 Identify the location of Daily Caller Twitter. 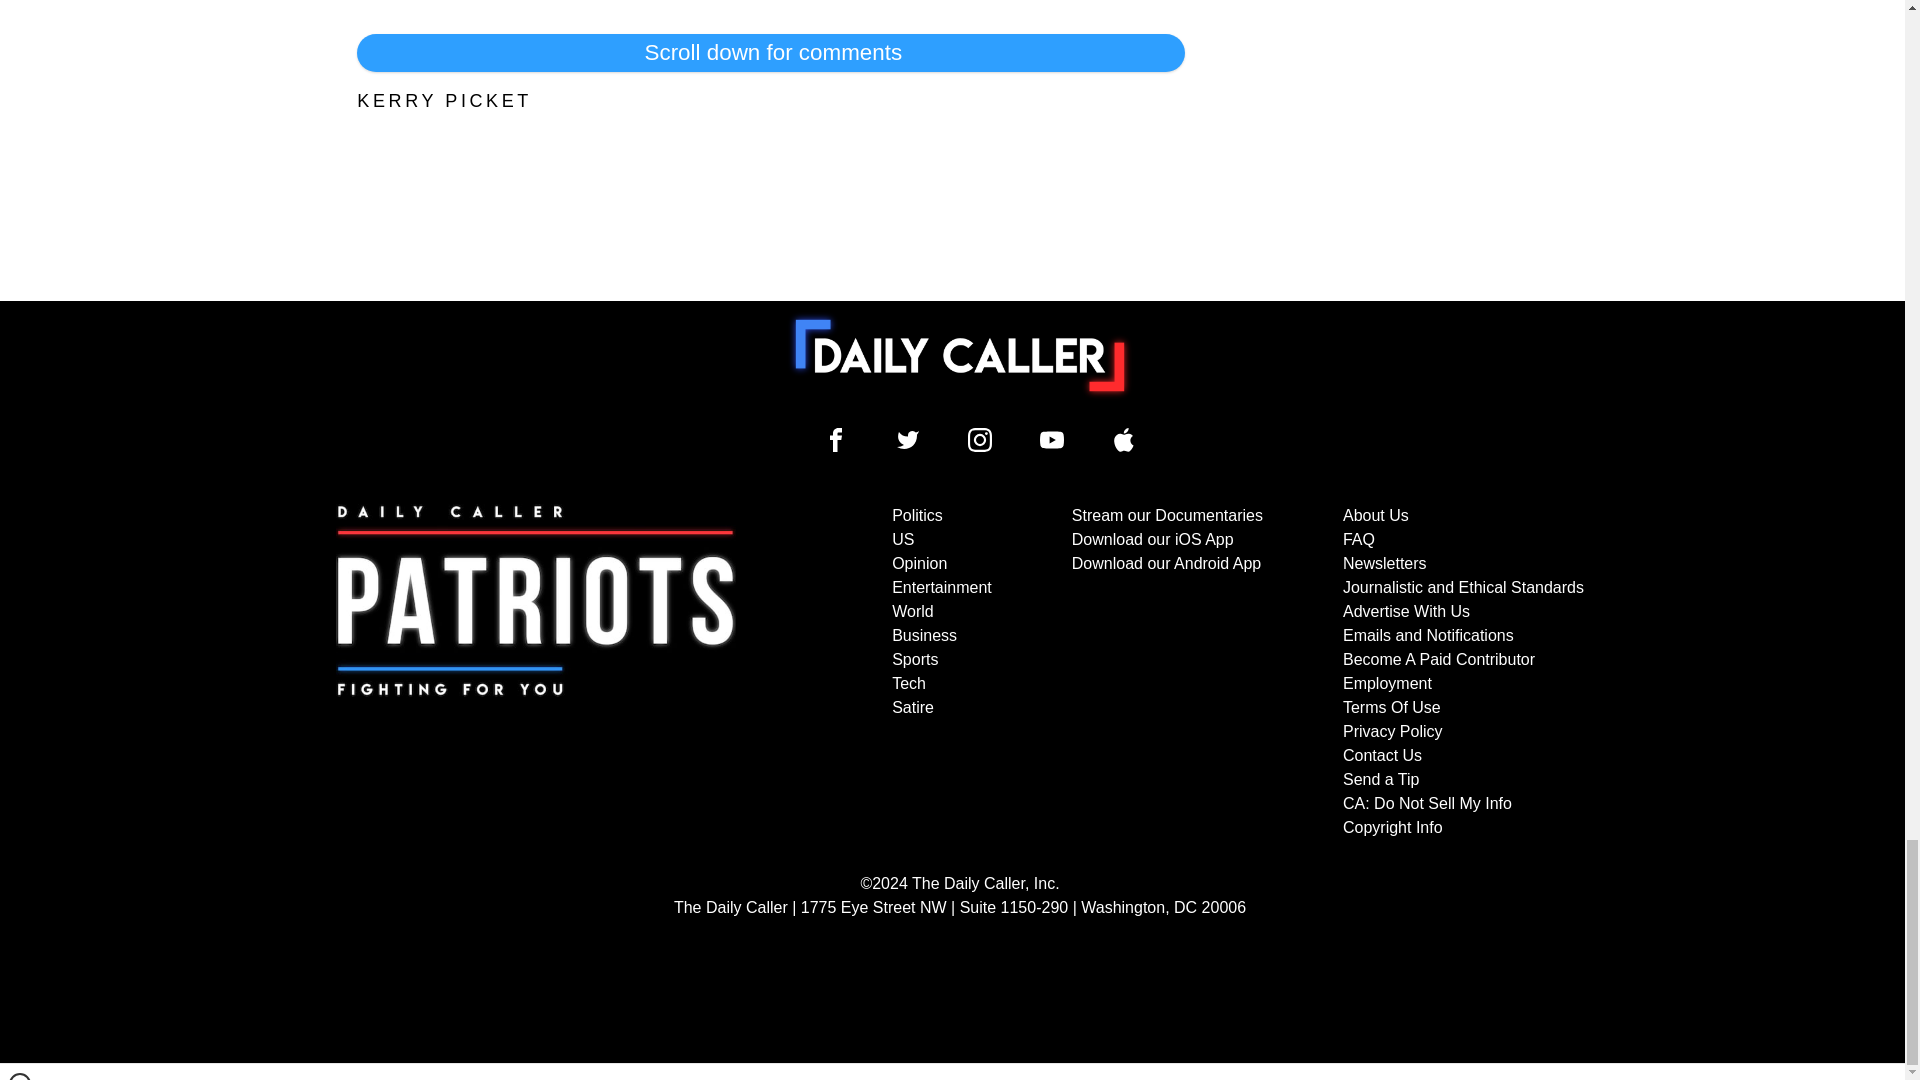
(908, 440).